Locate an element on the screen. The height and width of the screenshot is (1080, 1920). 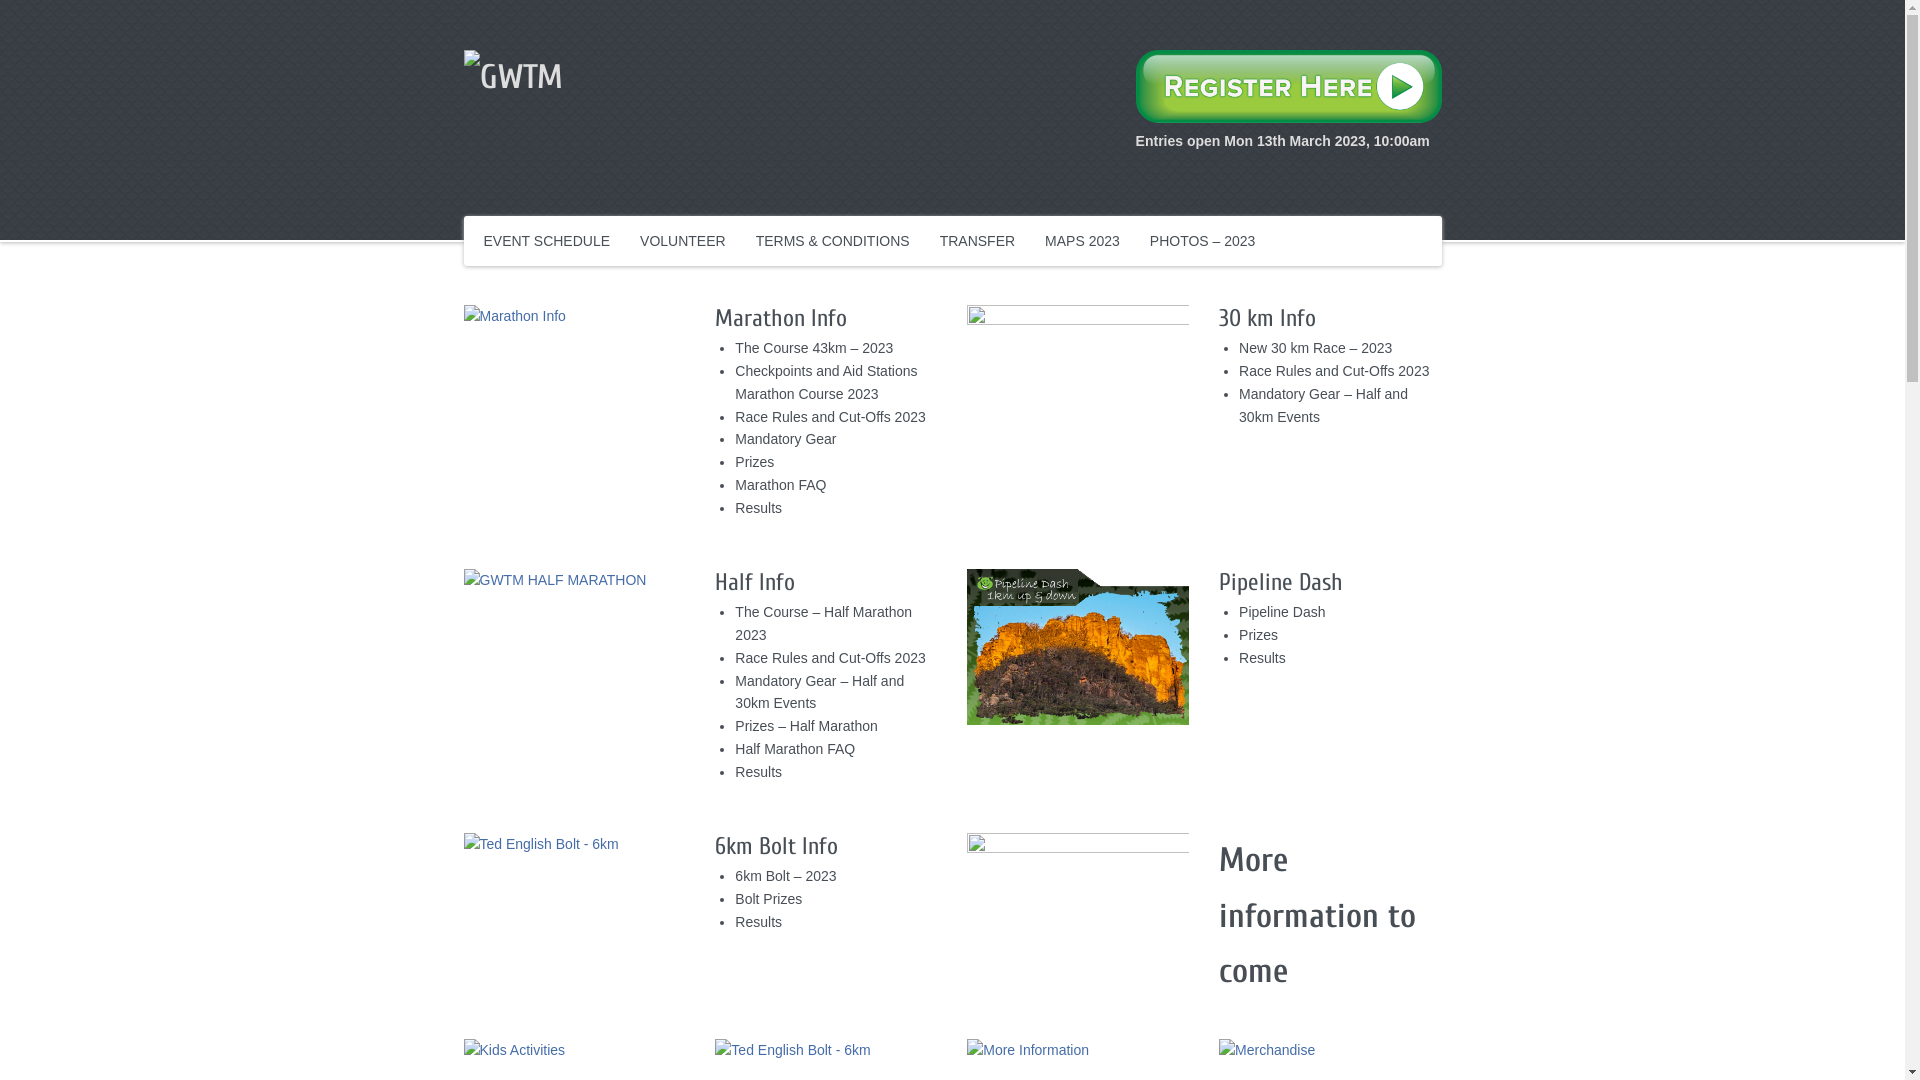
Prizes is located at coordinates (1258, 635).